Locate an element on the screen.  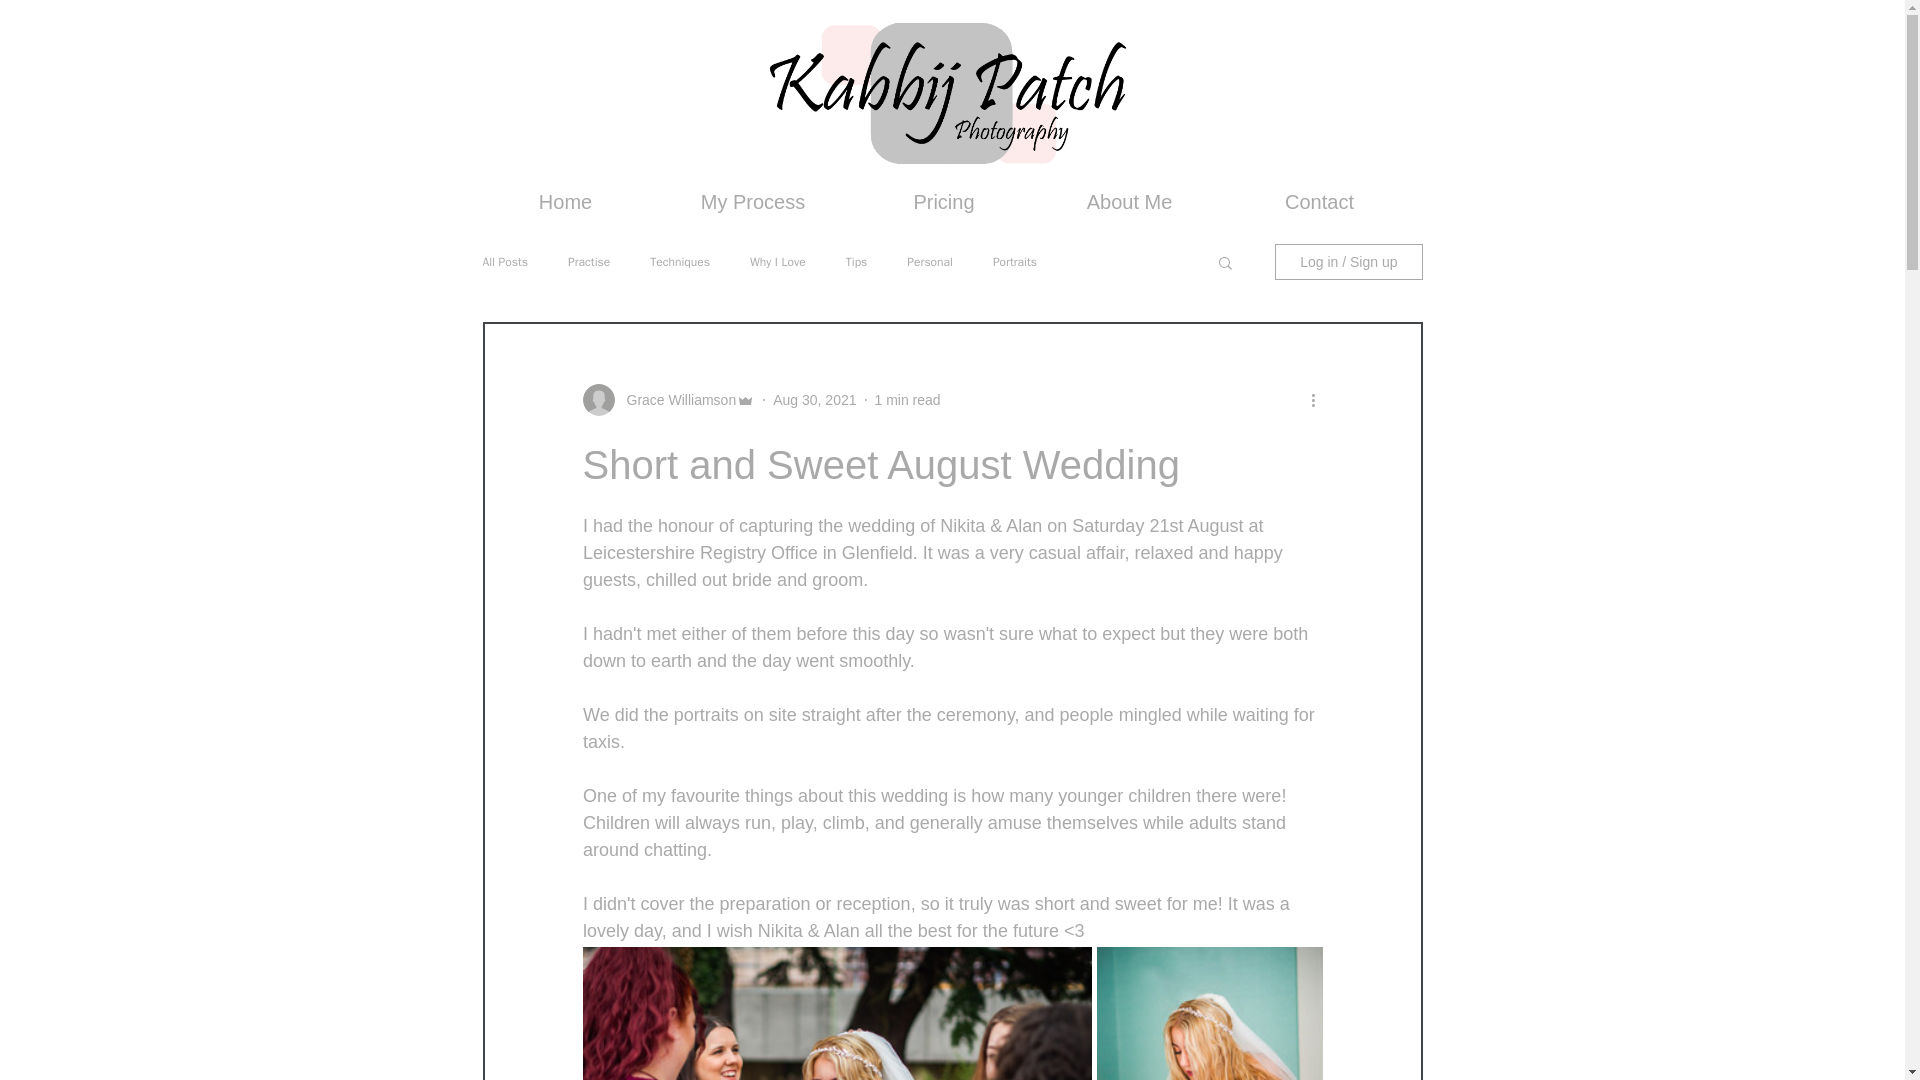
Why I Love is located at coordinates (778, 262).